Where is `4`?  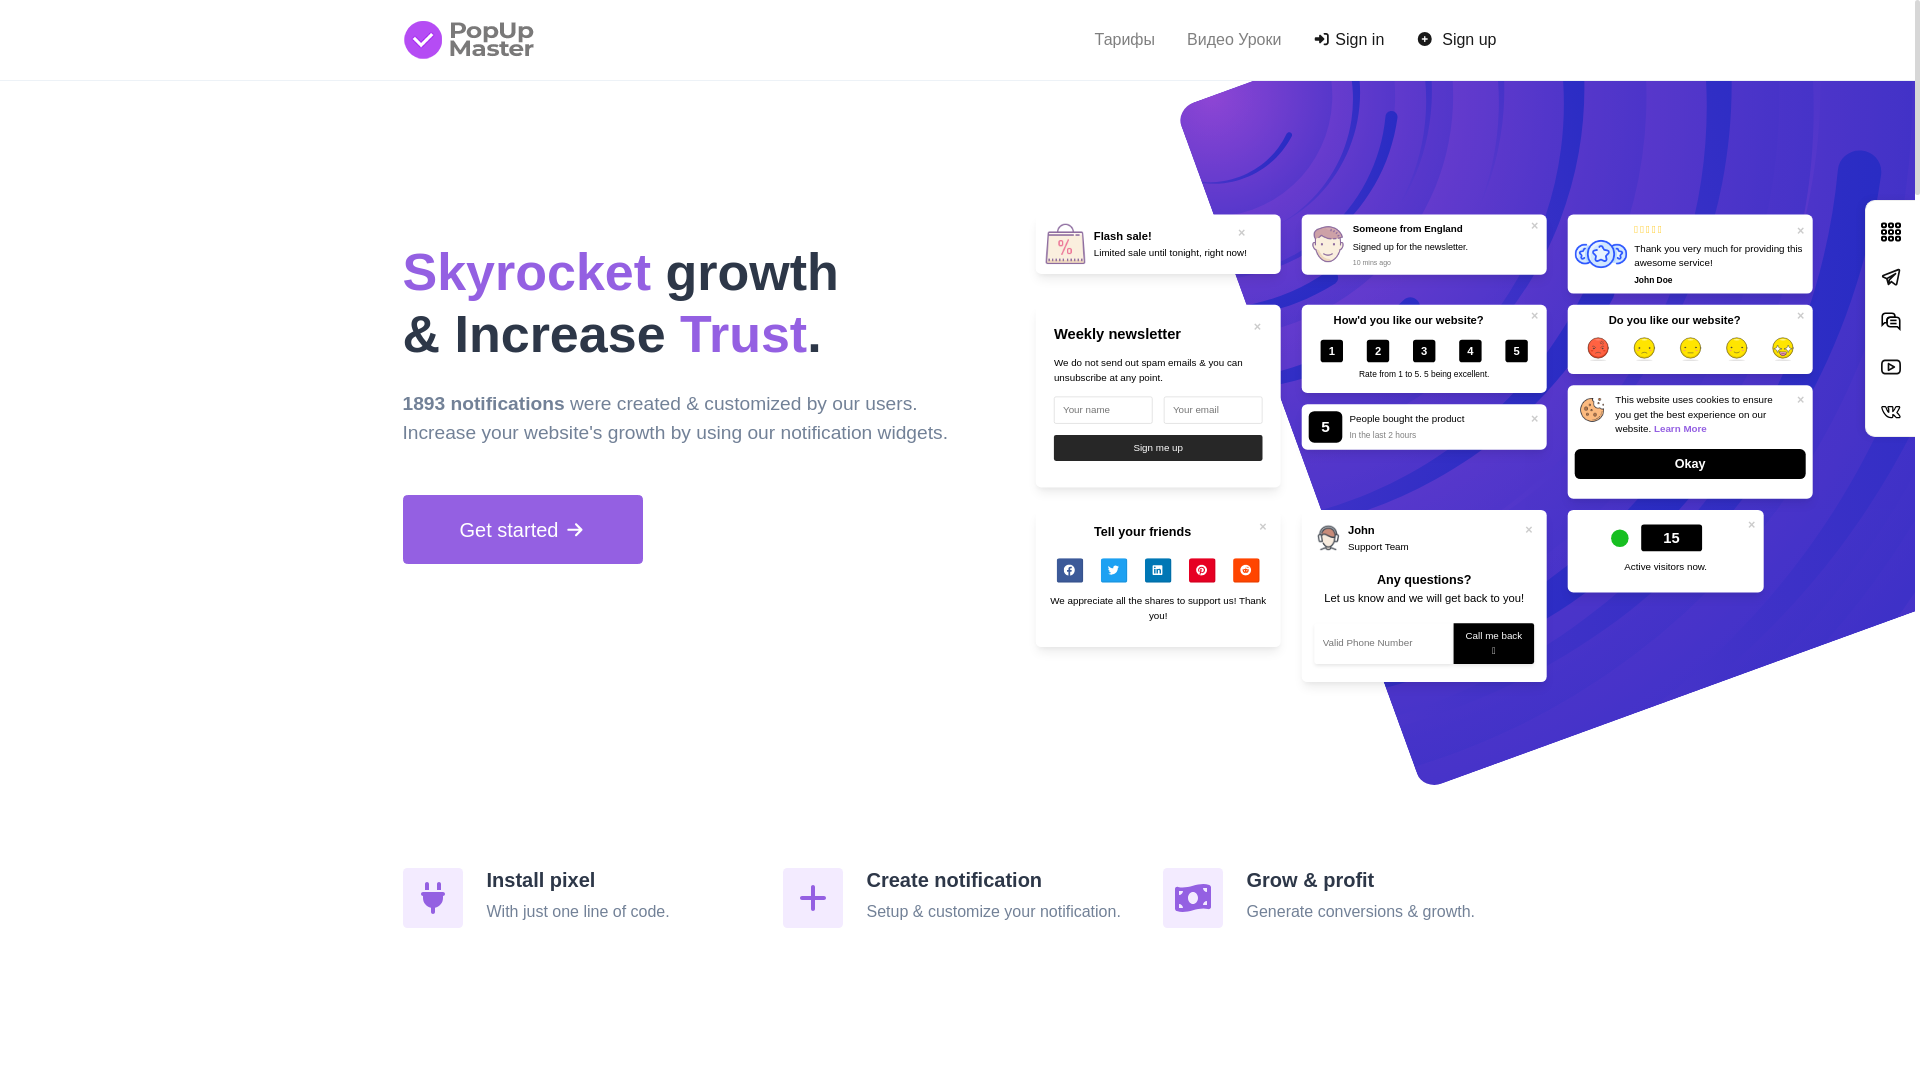
4 is located at coordinates (1474, 355).